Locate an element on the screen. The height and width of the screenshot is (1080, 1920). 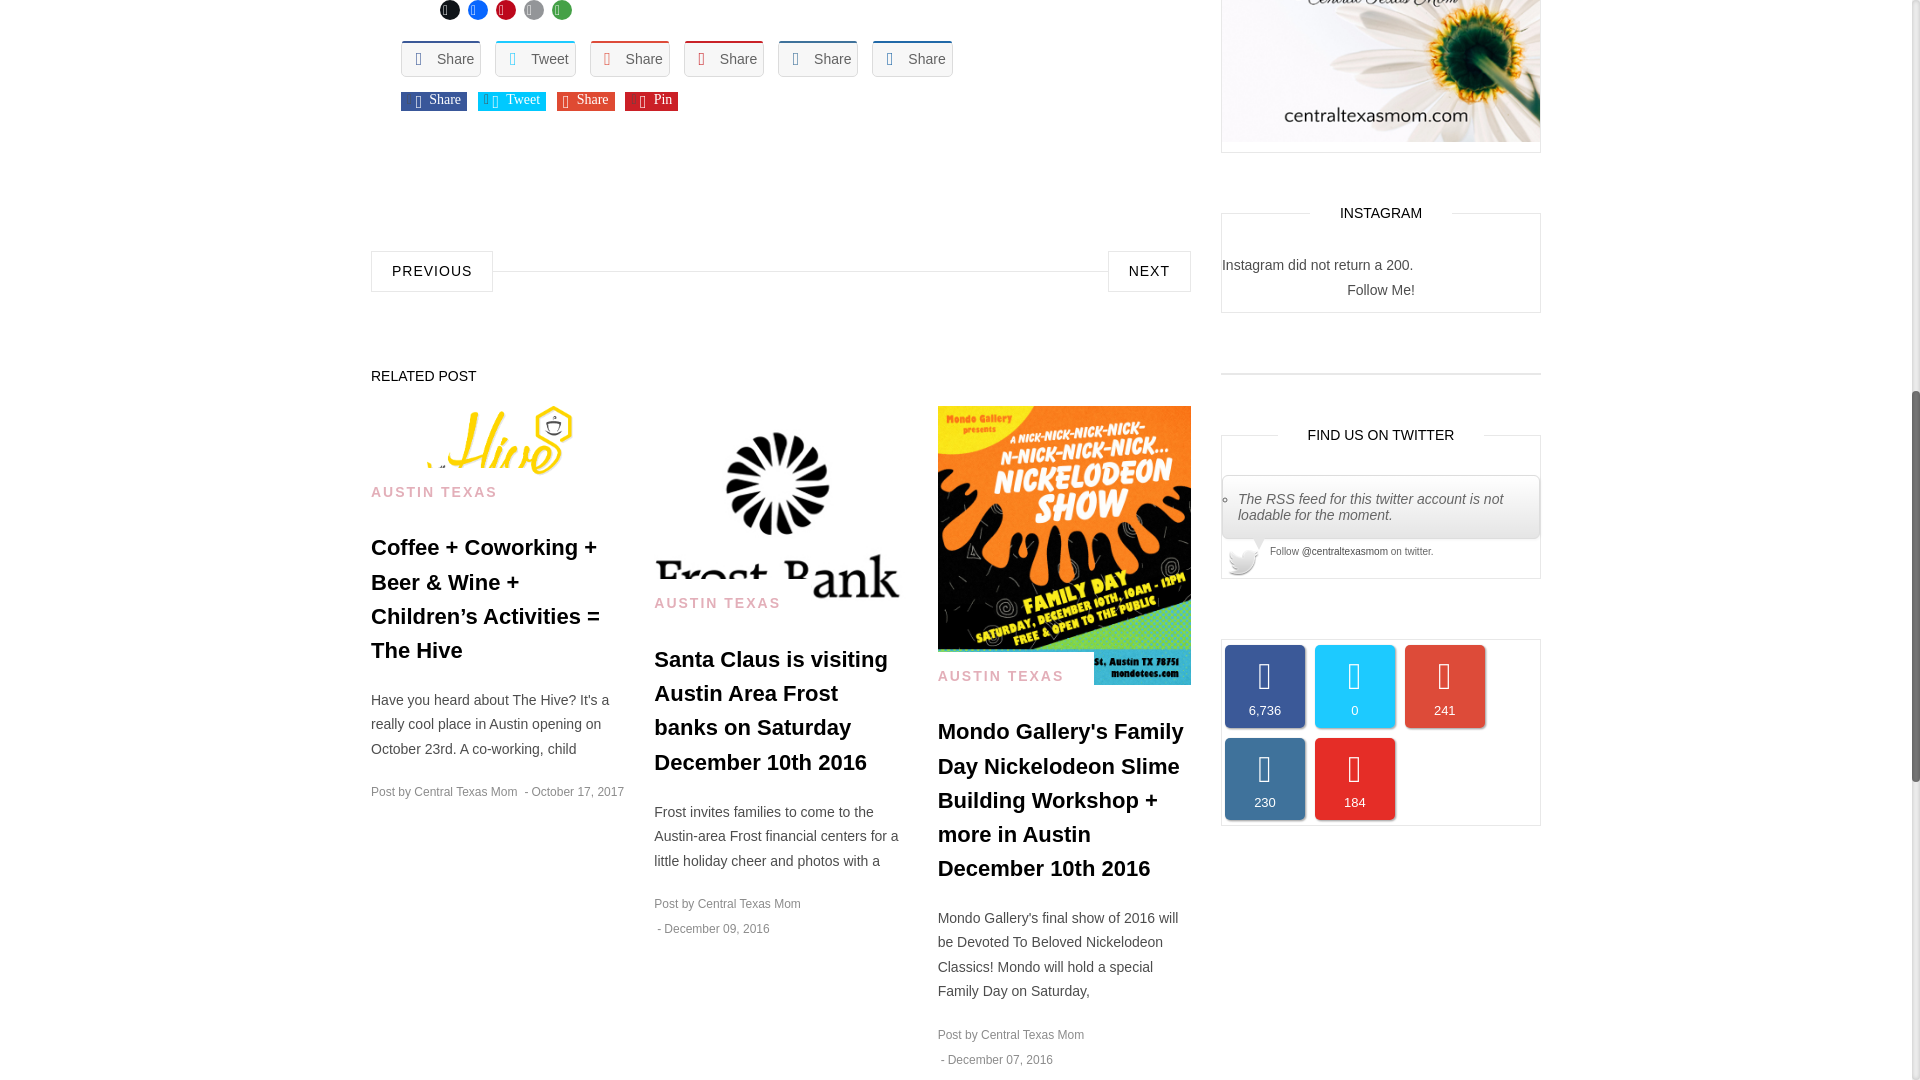
Email This is located at coordinates (534, 12).